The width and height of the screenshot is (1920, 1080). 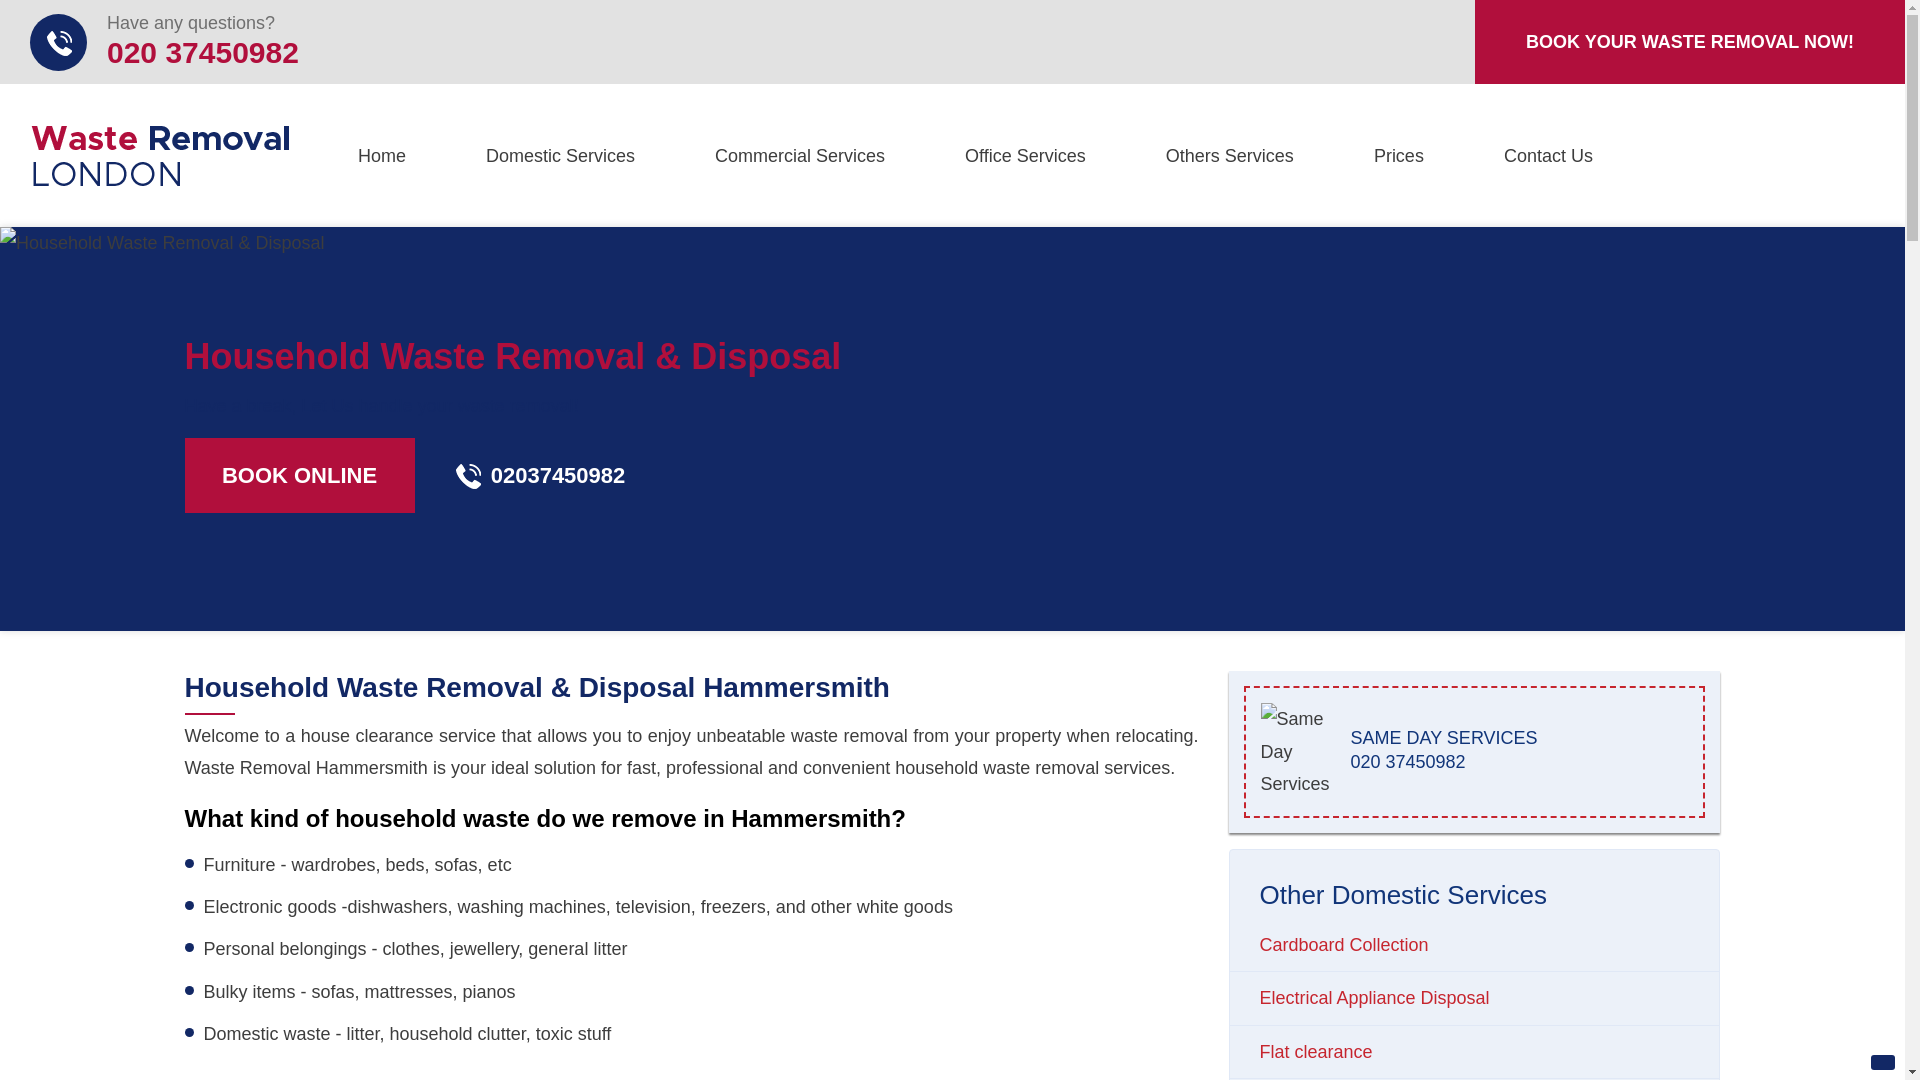 I want to click on Others Services, so click(x=1025, y=156).